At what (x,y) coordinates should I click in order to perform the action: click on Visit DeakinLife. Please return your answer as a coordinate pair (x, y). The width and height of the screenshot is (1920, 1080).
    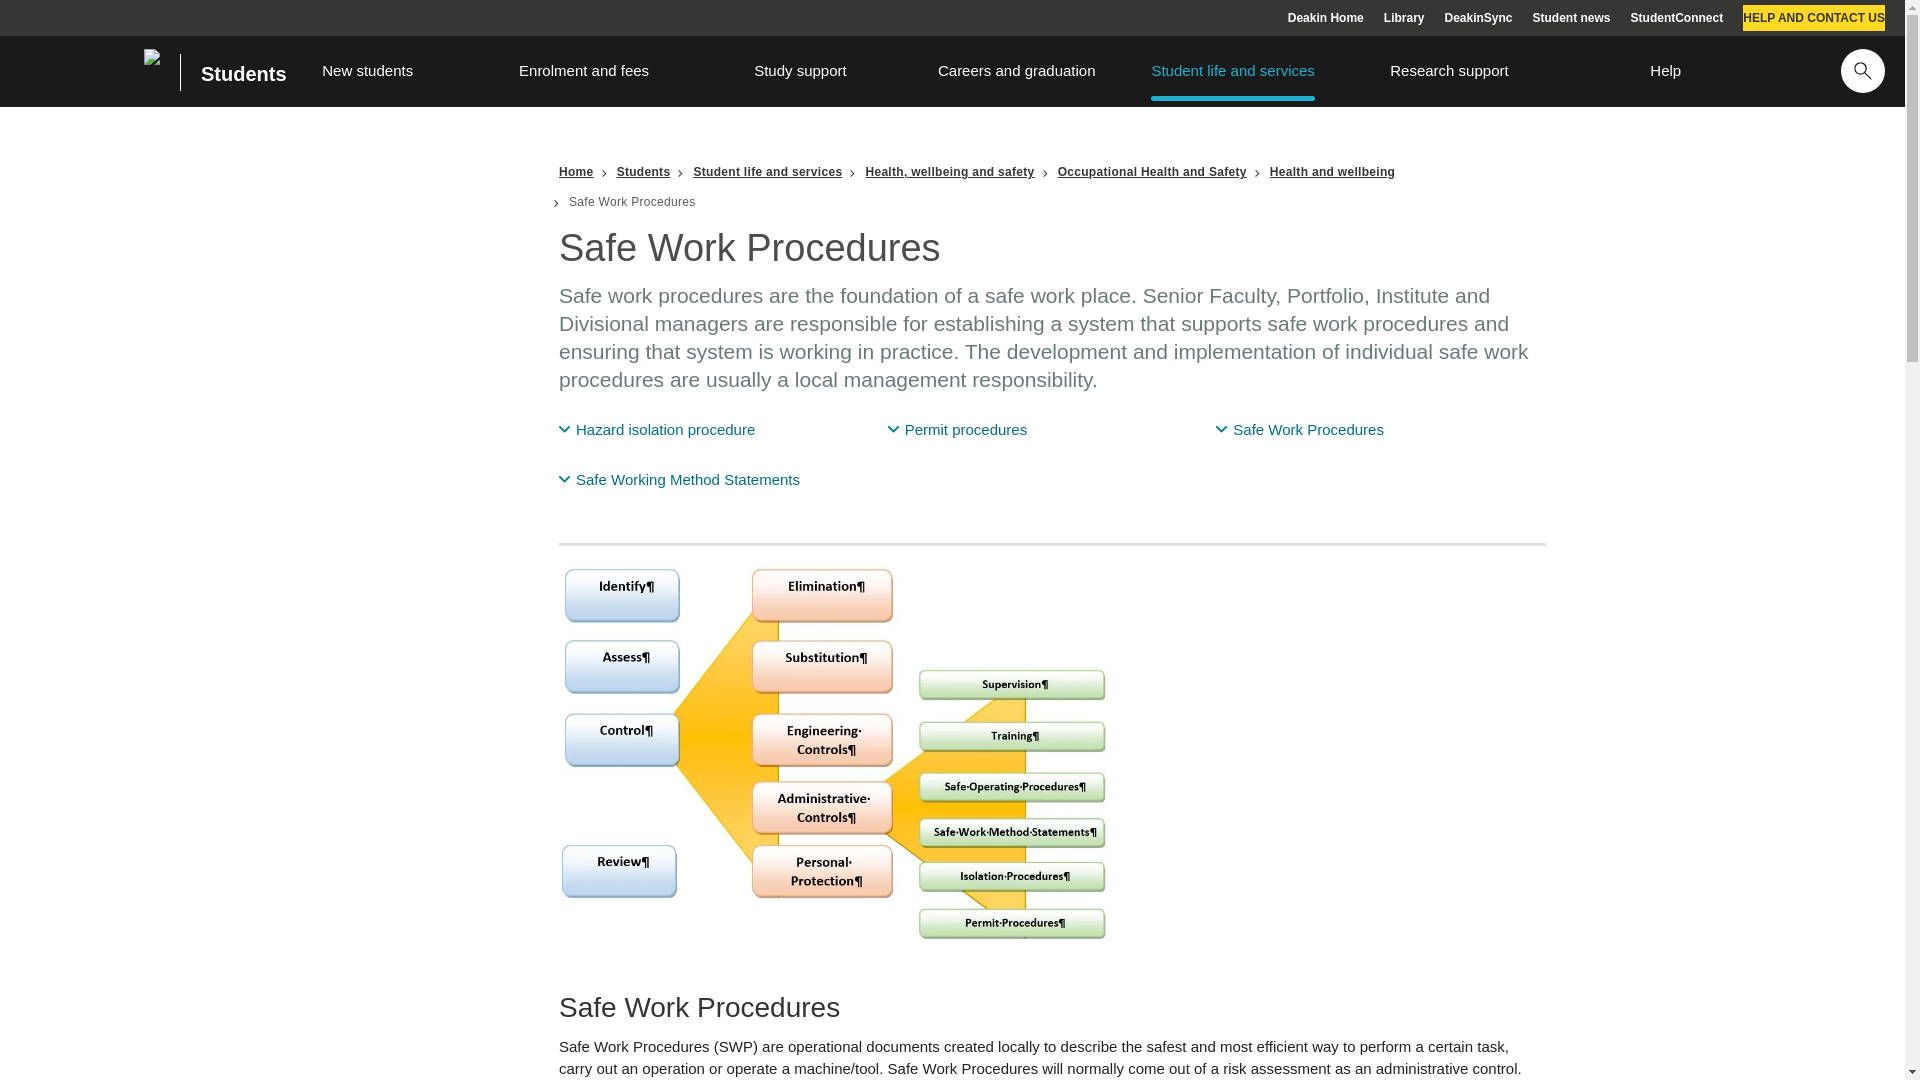
    Looking at the image, I should click on (1571, 18).